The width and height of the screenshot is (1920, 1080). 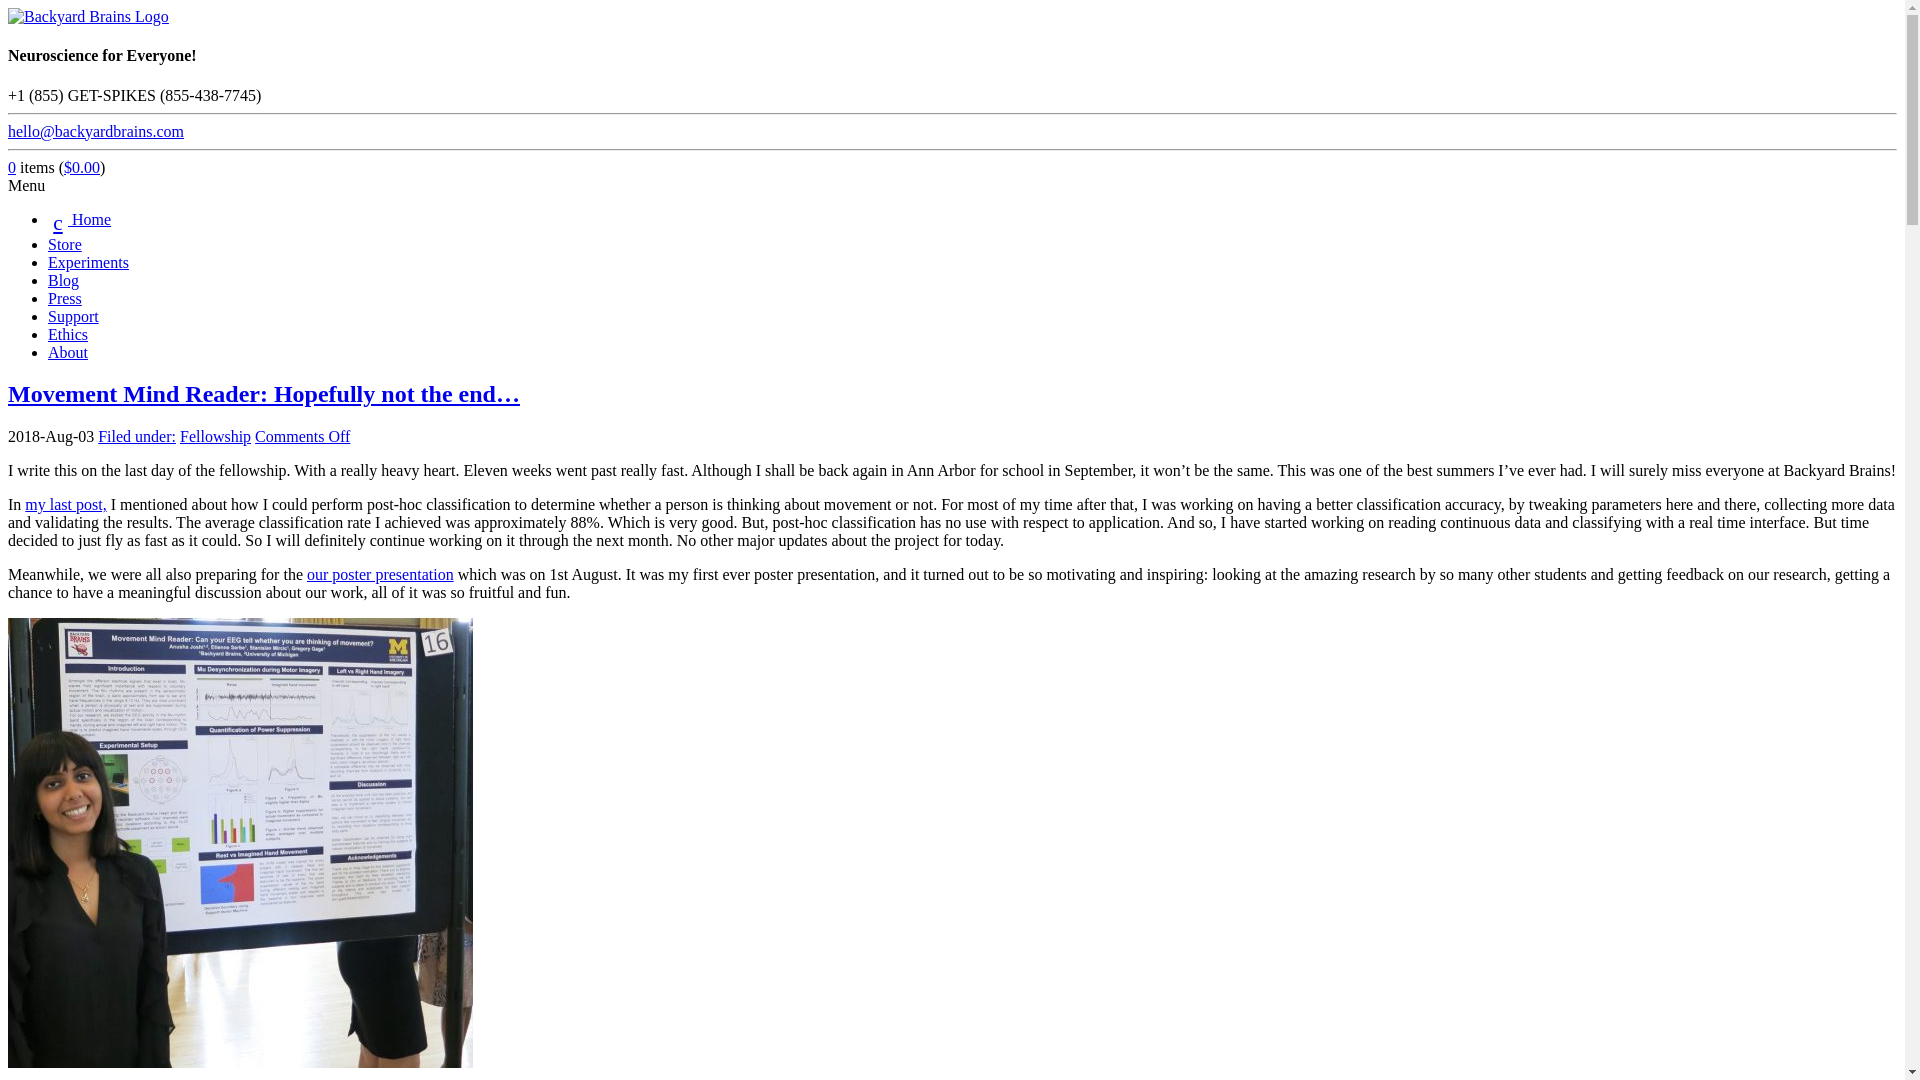 I want to click on my last post,, so click(x=64, y=504).